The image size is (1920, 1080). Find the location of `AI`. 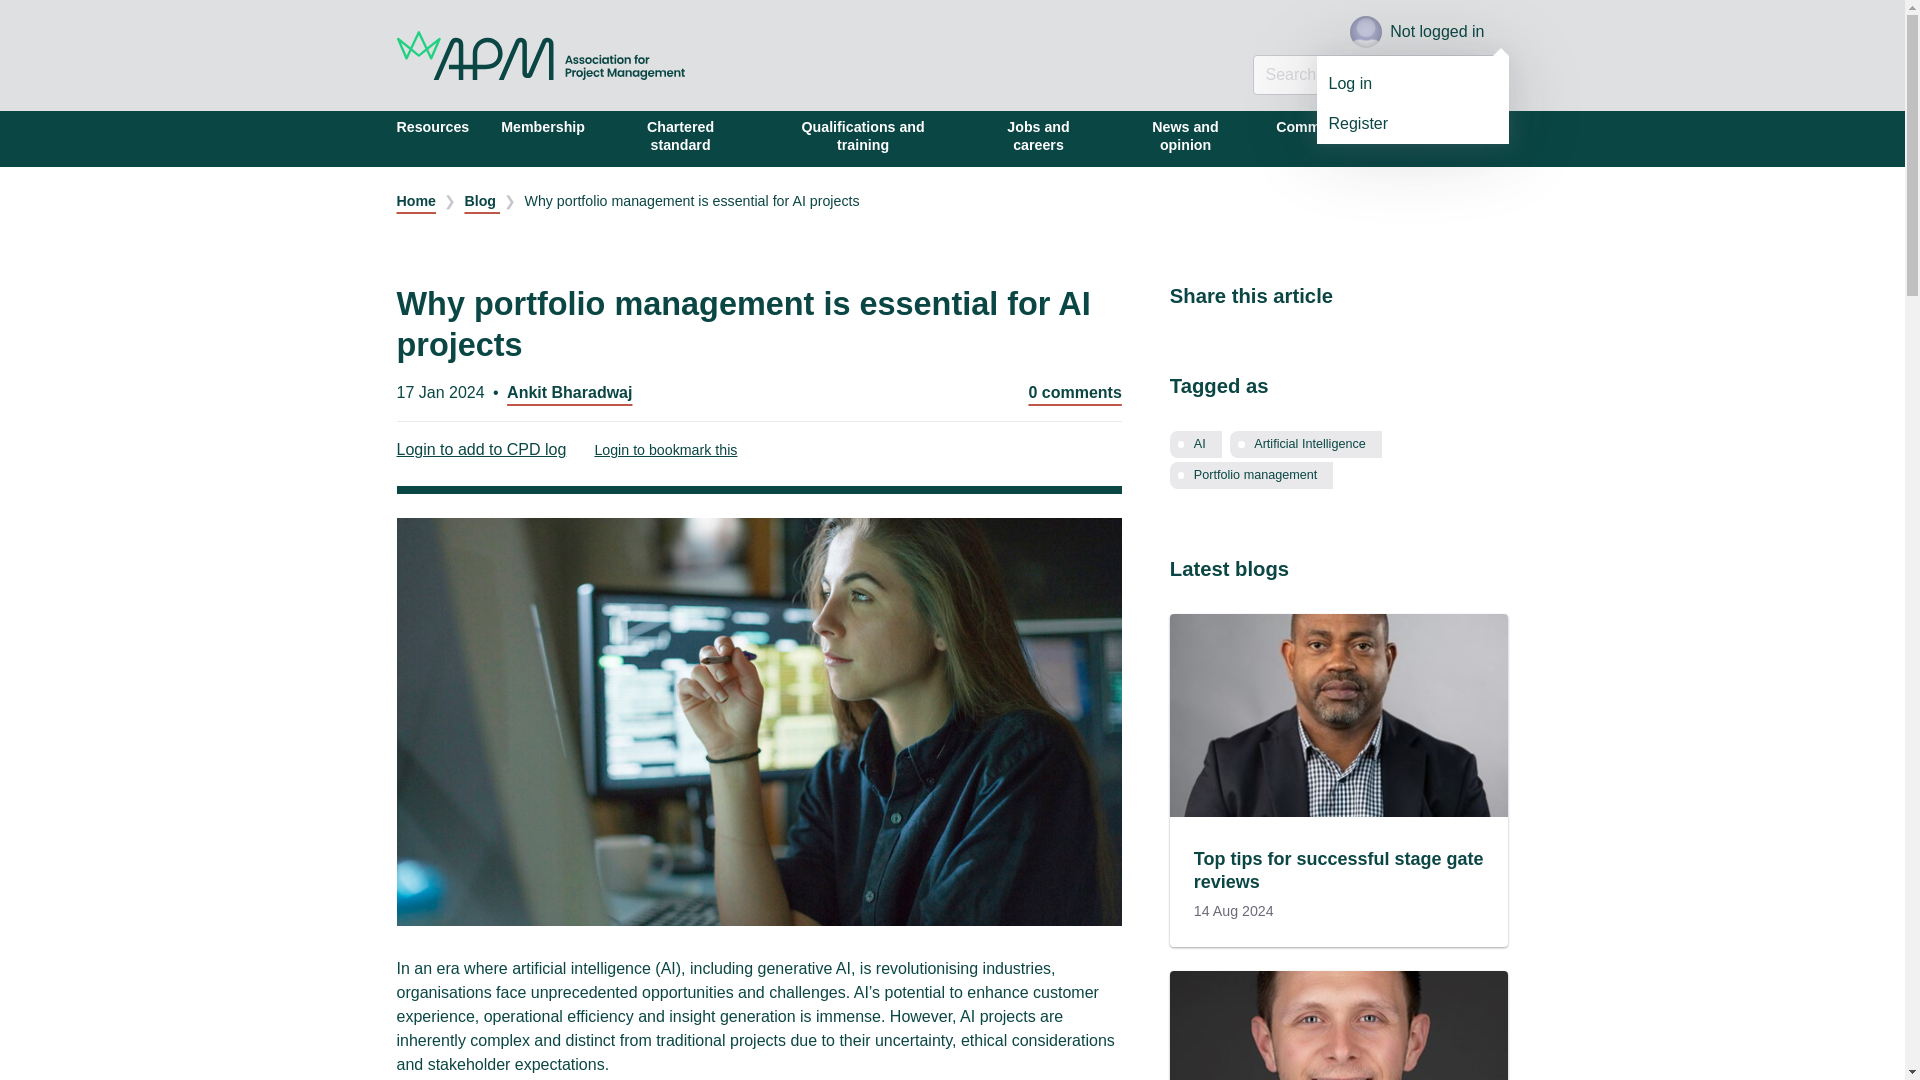

AI is located at coordinates (1195, 444).